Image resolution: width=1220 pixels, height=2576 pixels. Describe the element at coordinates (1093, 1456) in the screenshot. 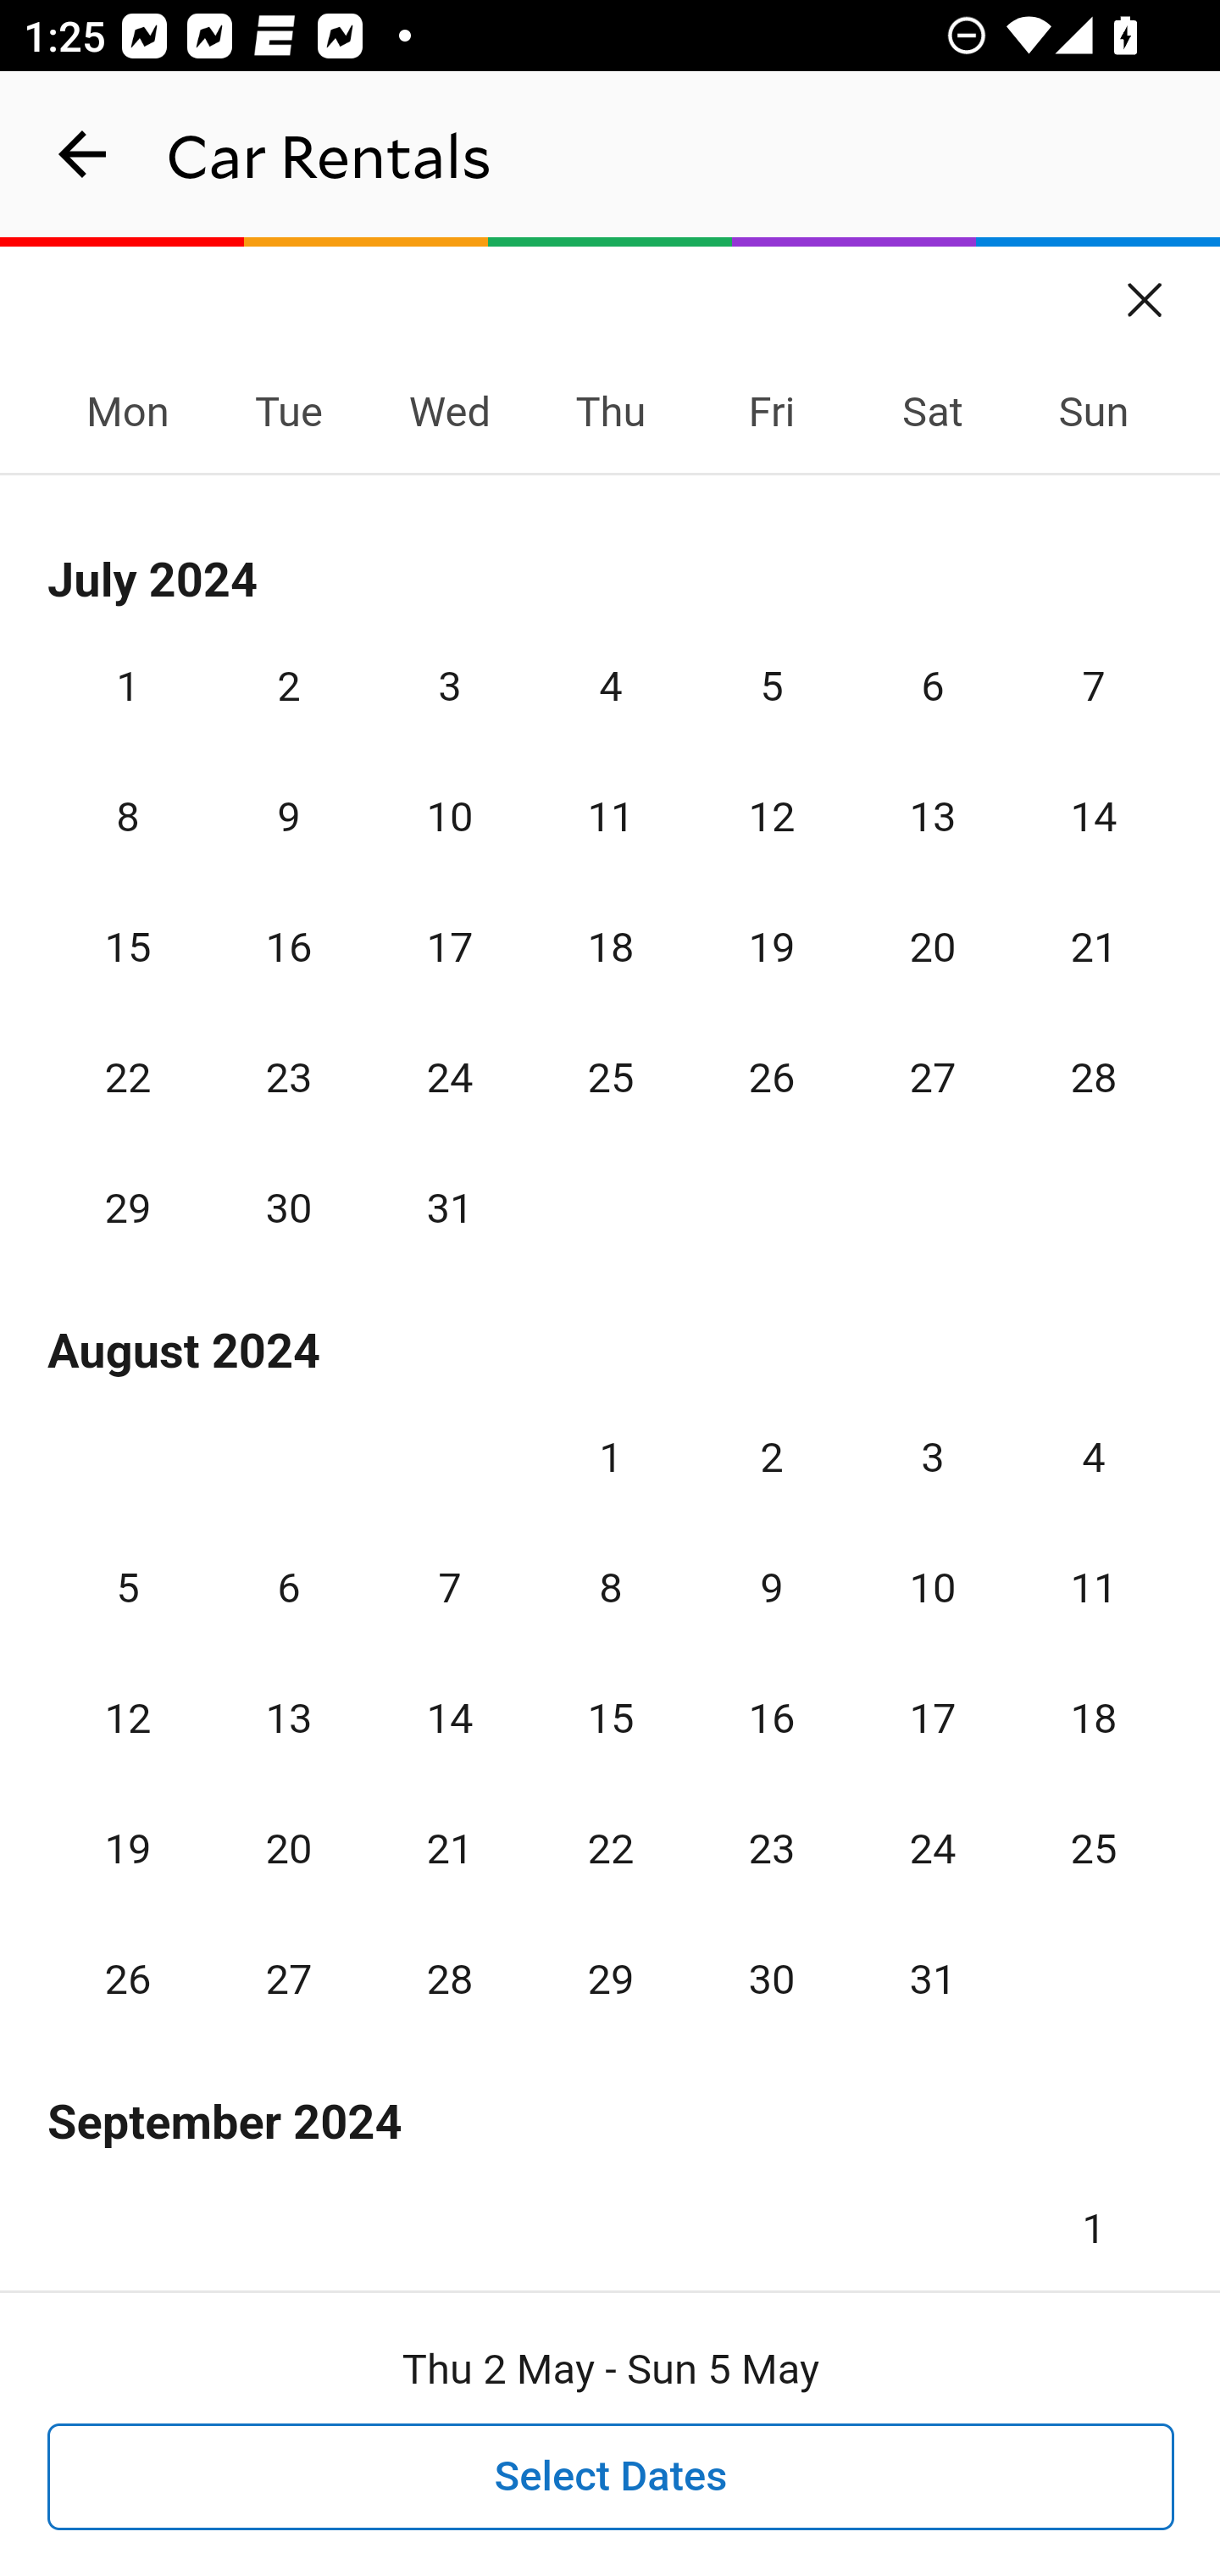

I see `4 August 2024` at that location.